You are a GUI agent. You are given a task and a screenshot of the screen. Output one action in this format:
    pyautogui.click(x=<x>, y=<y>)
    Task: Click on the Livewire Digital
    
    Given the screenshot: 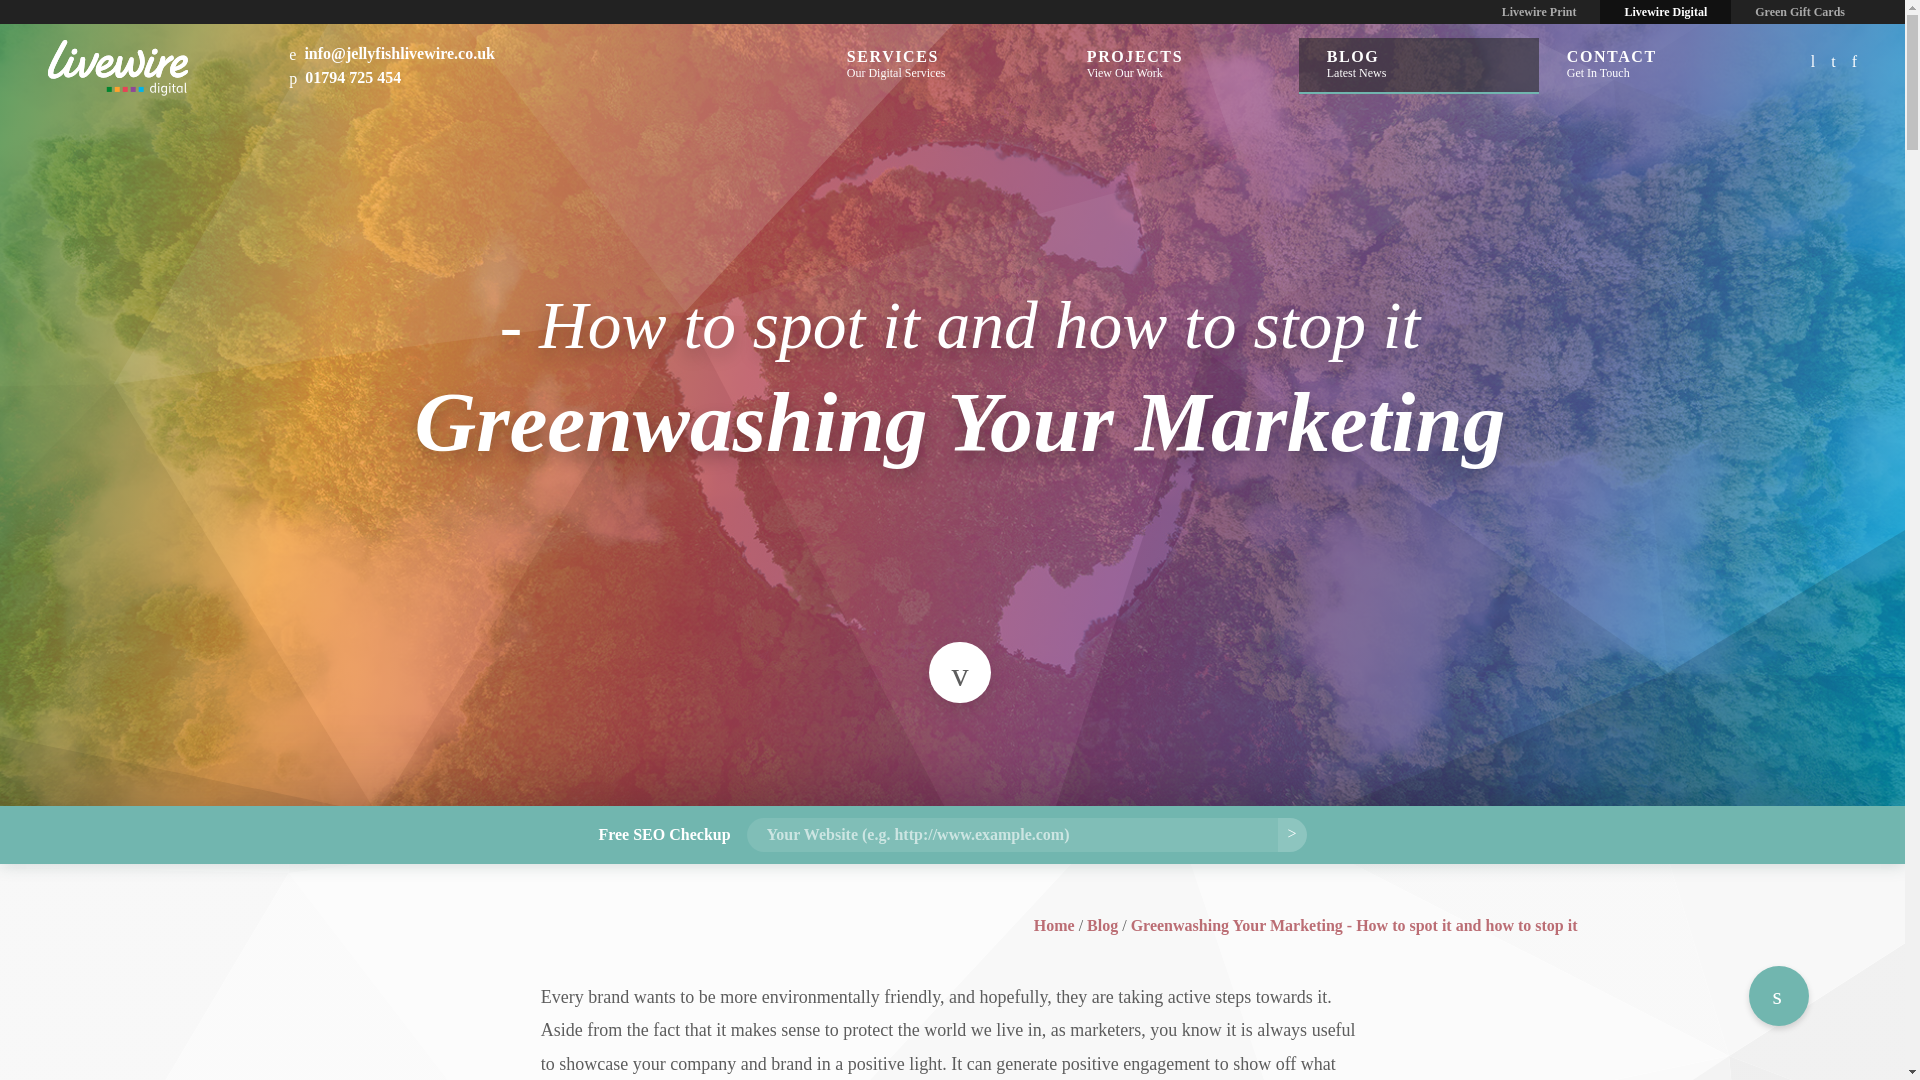 What is the action you would take?
    pyautogui.click(x=1540, y=12)
    